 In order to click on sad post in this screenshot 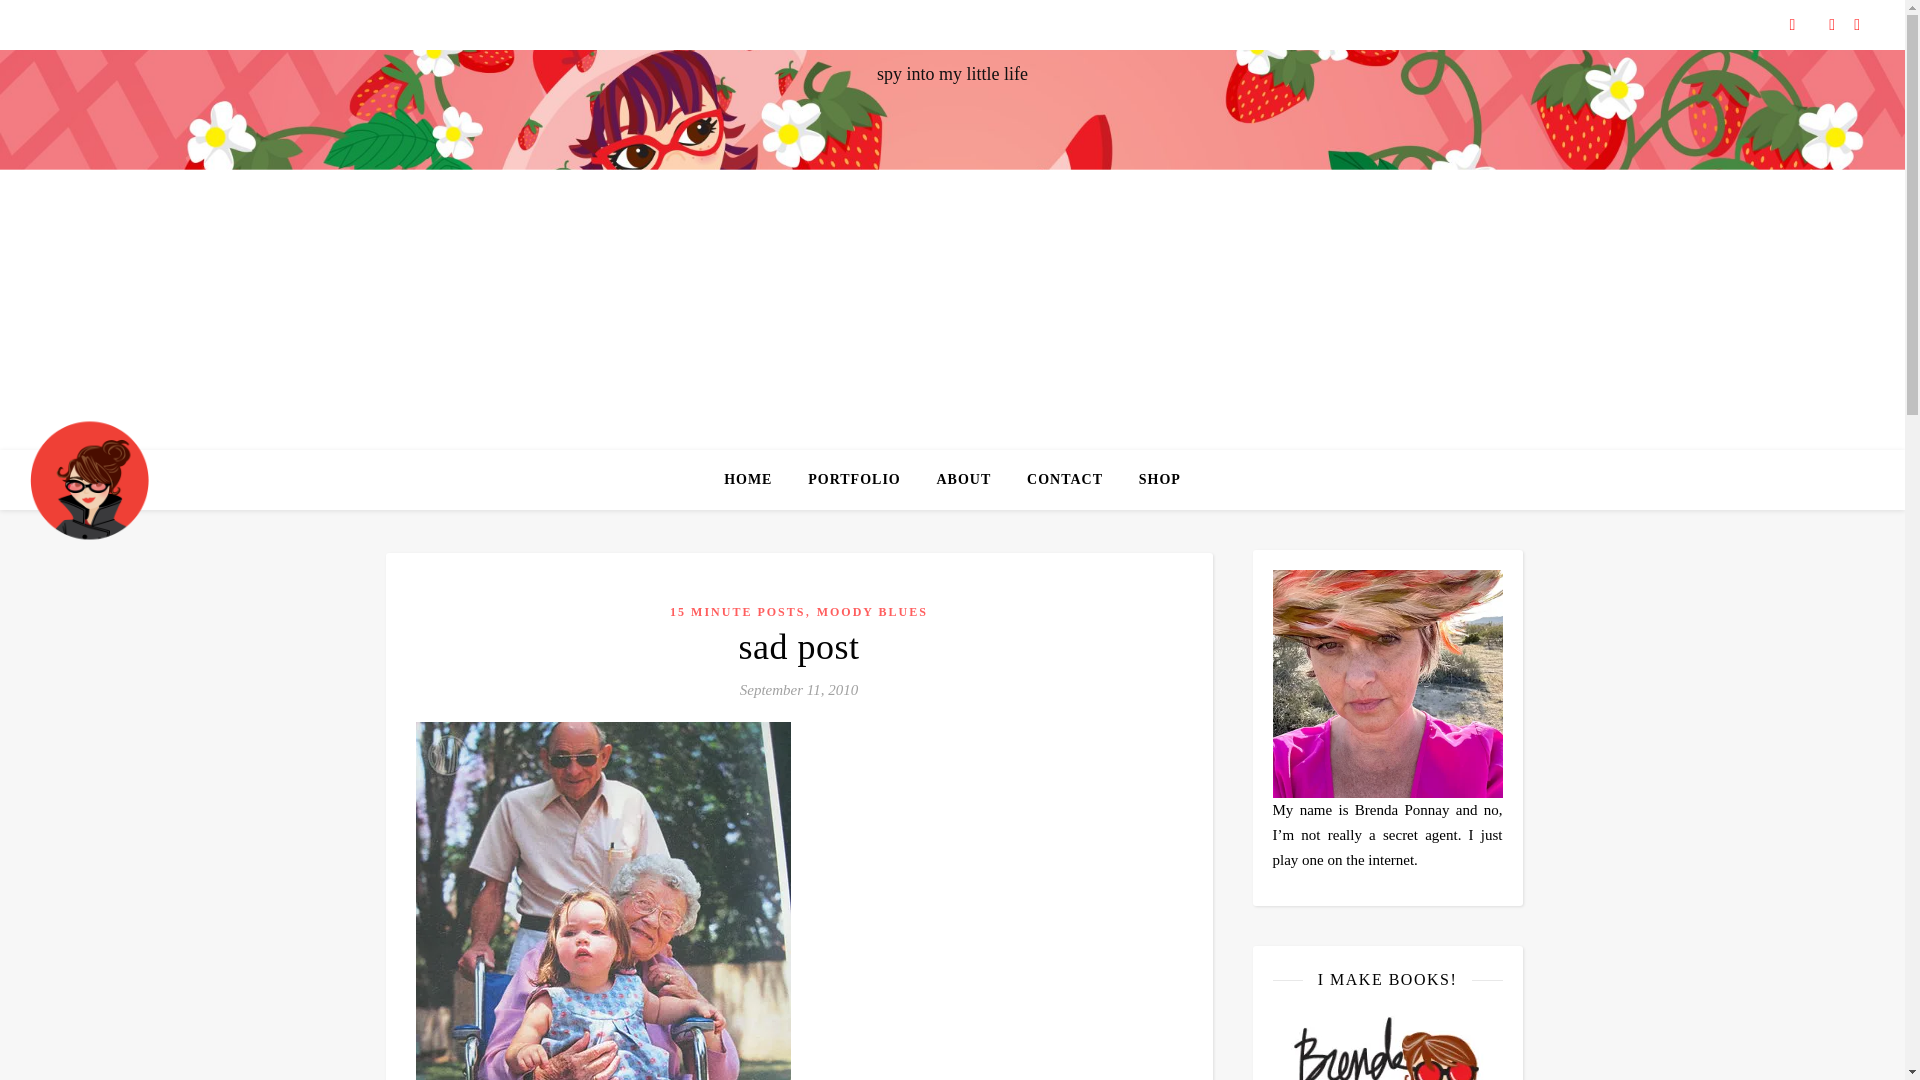, I will do `click(798, 647)`.